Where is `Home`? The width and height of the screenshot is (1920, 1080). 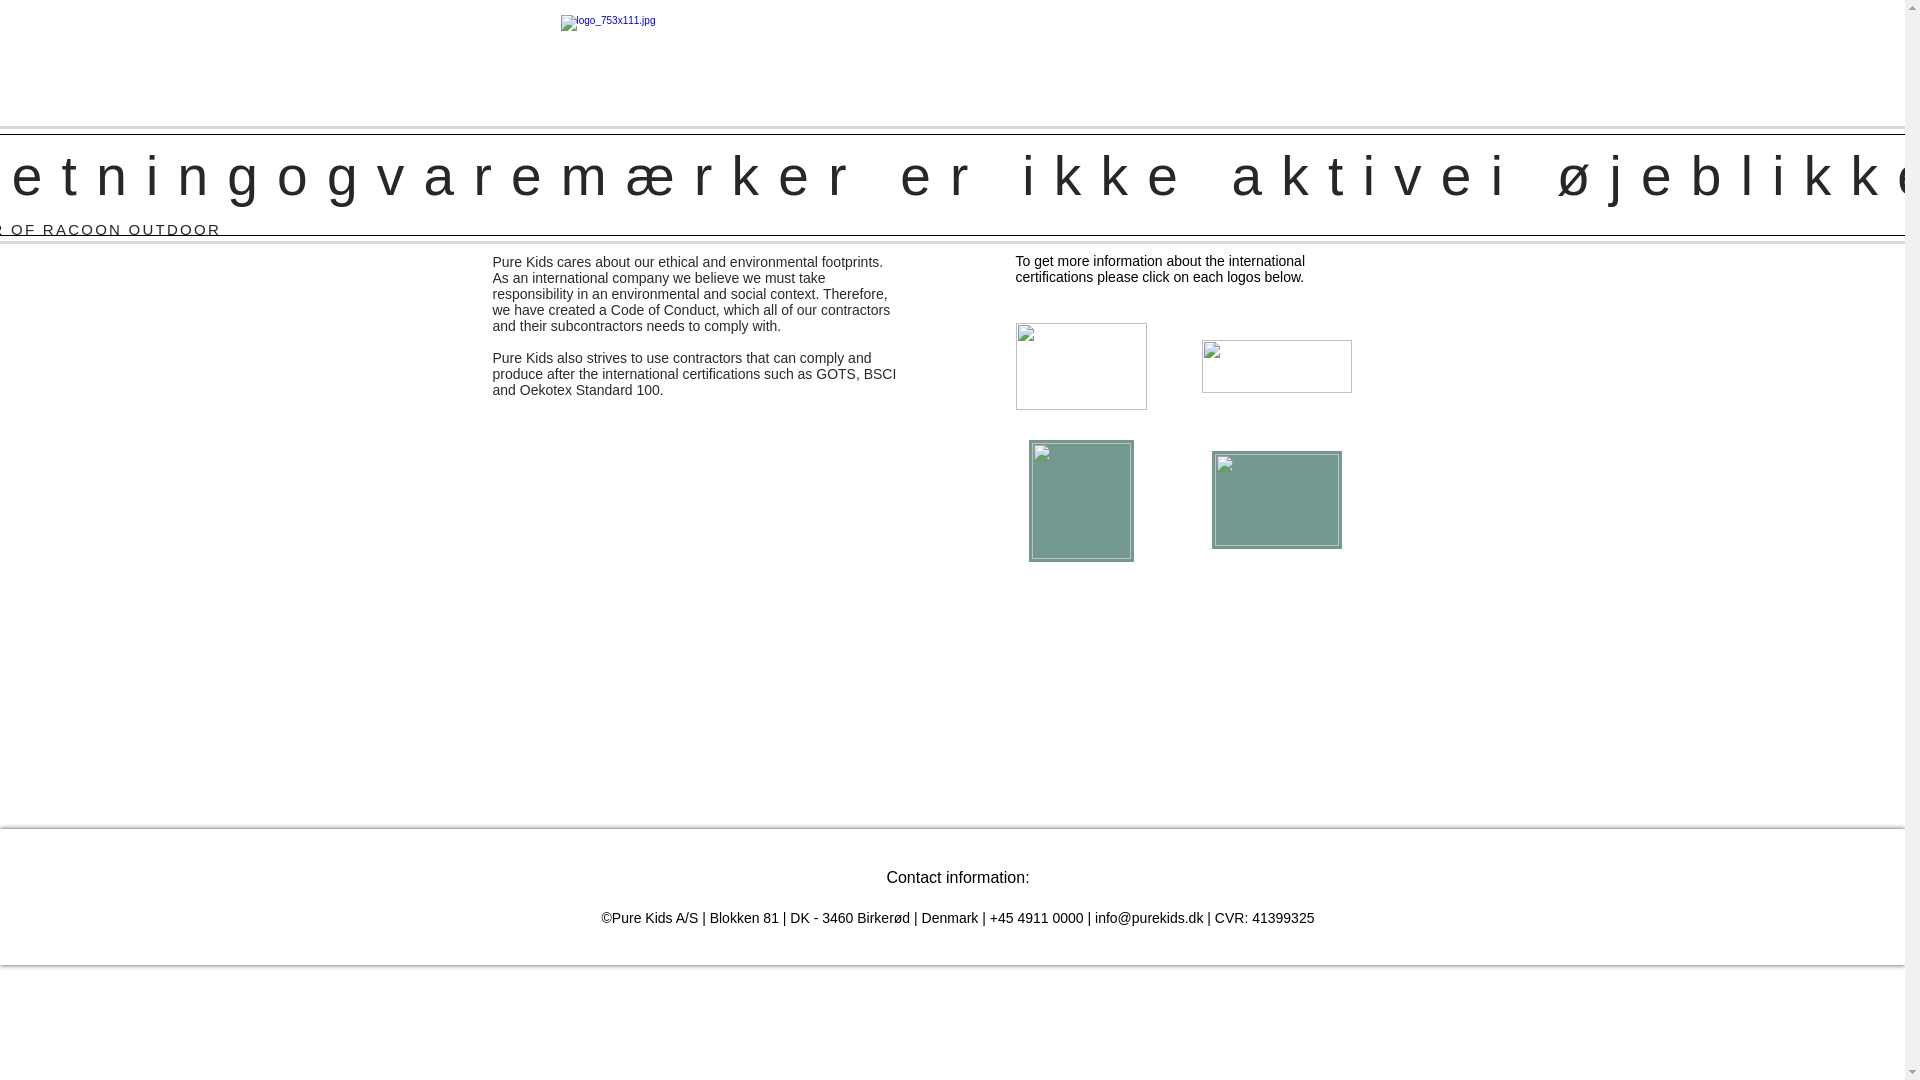
Home is located at coordinates (181, 147).